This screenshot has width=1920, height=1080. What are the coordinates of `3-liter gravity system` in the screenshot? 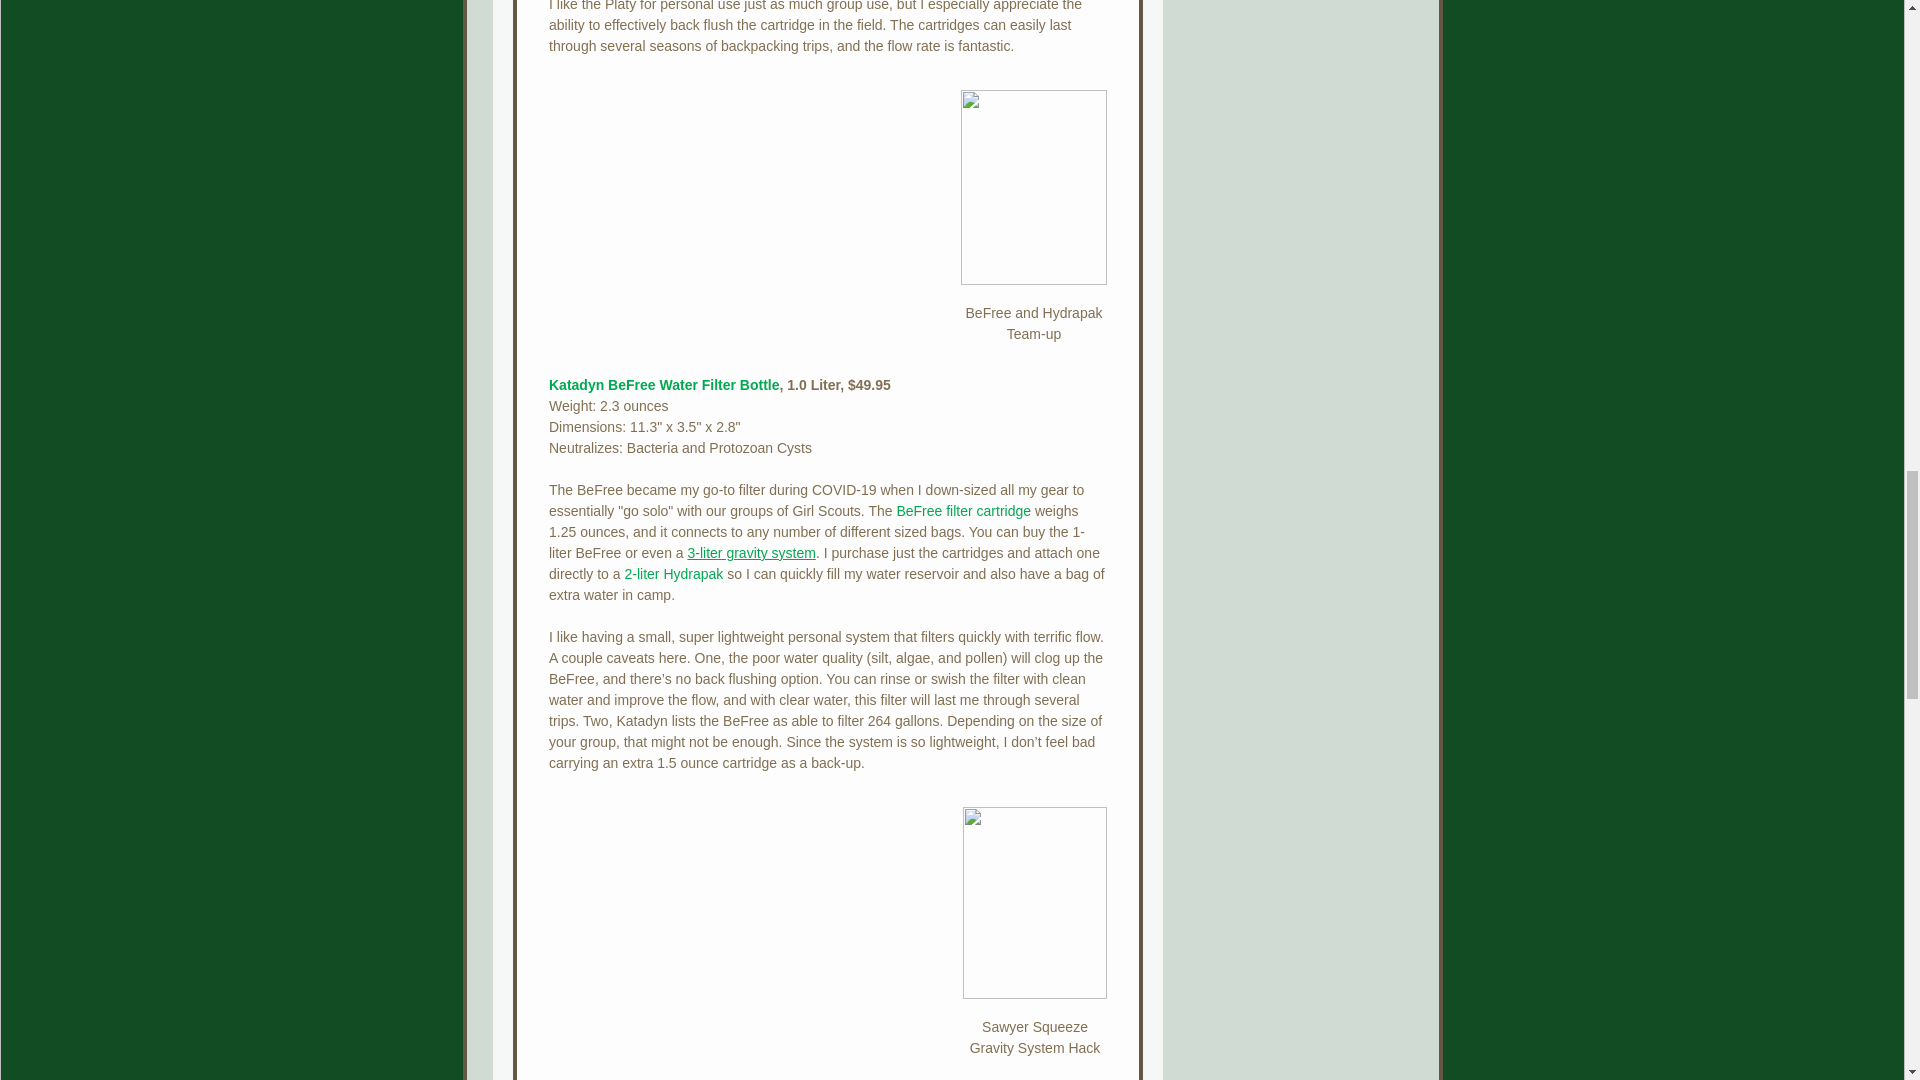 It's located at (750, 552).